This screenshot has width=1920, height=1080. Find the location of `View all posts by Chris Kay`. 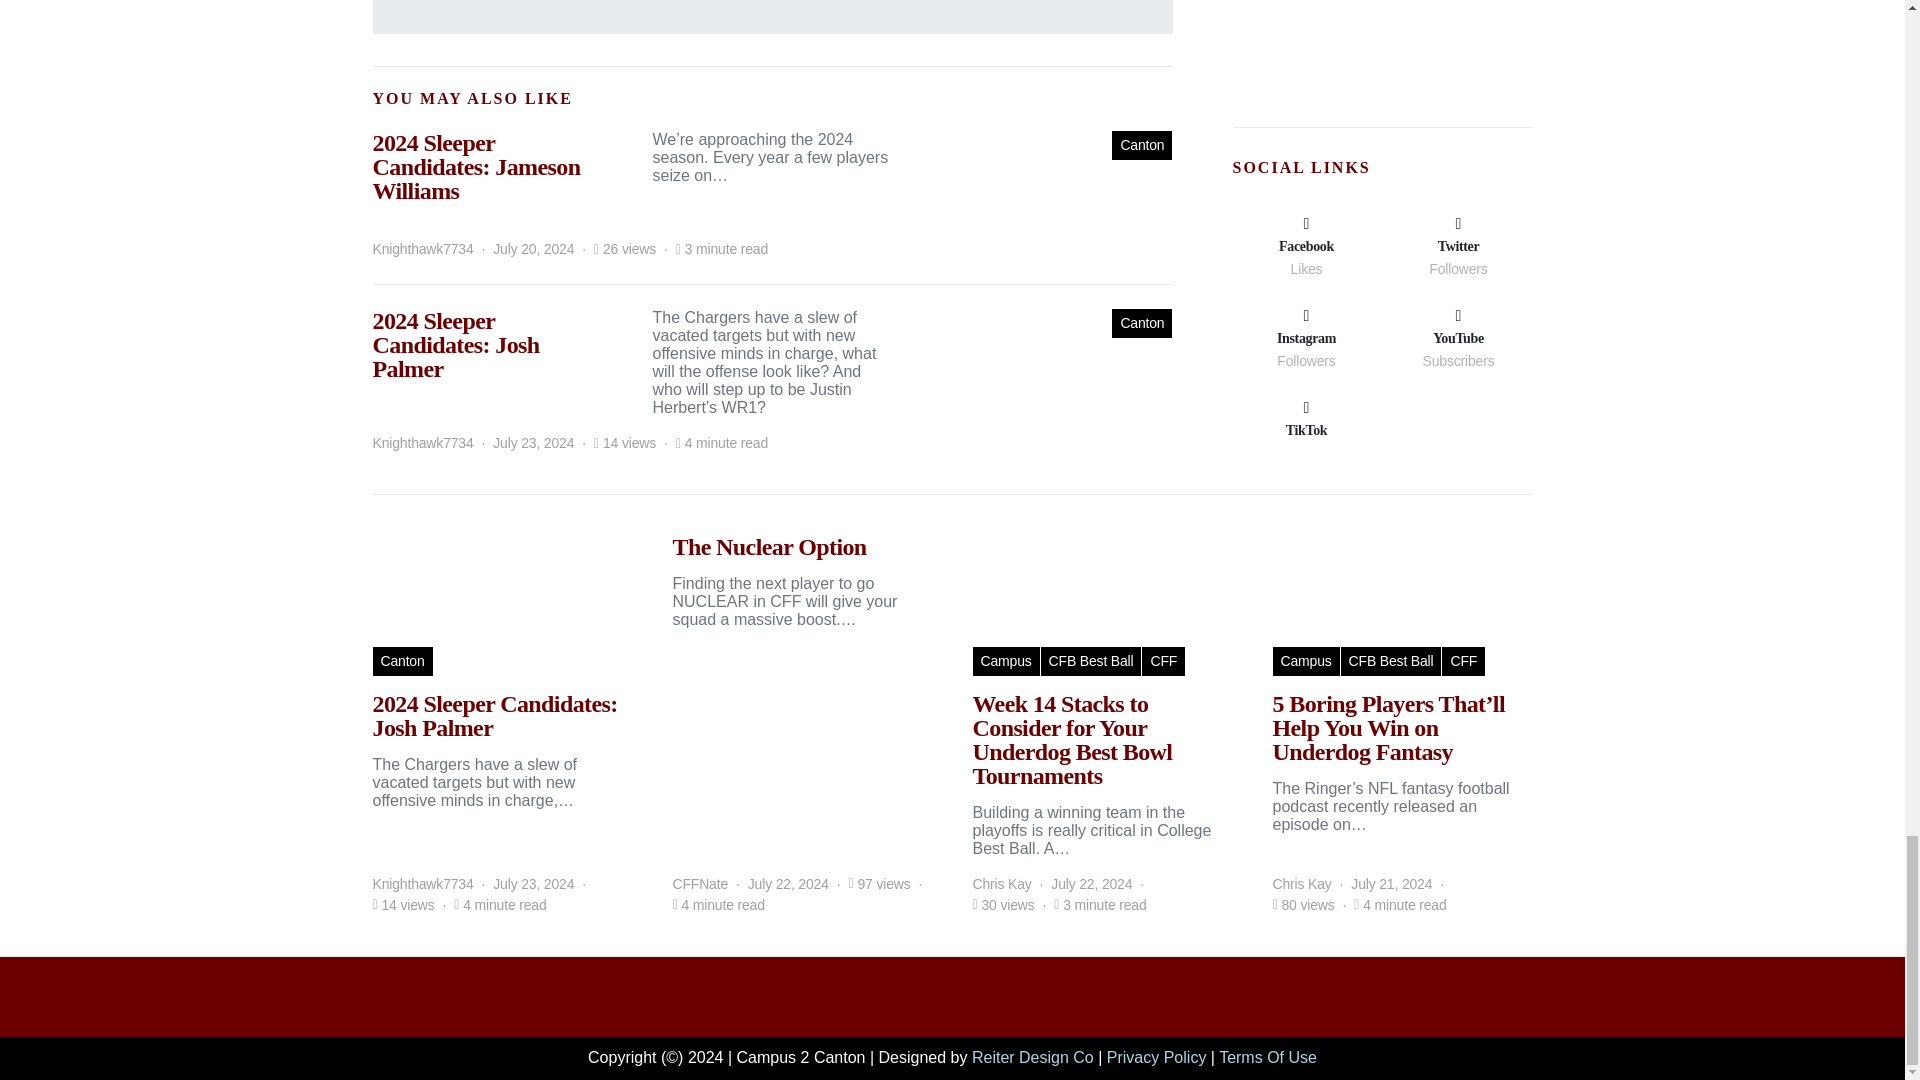

View all posts by Chris Kay is located at coordinates (1300, 884).